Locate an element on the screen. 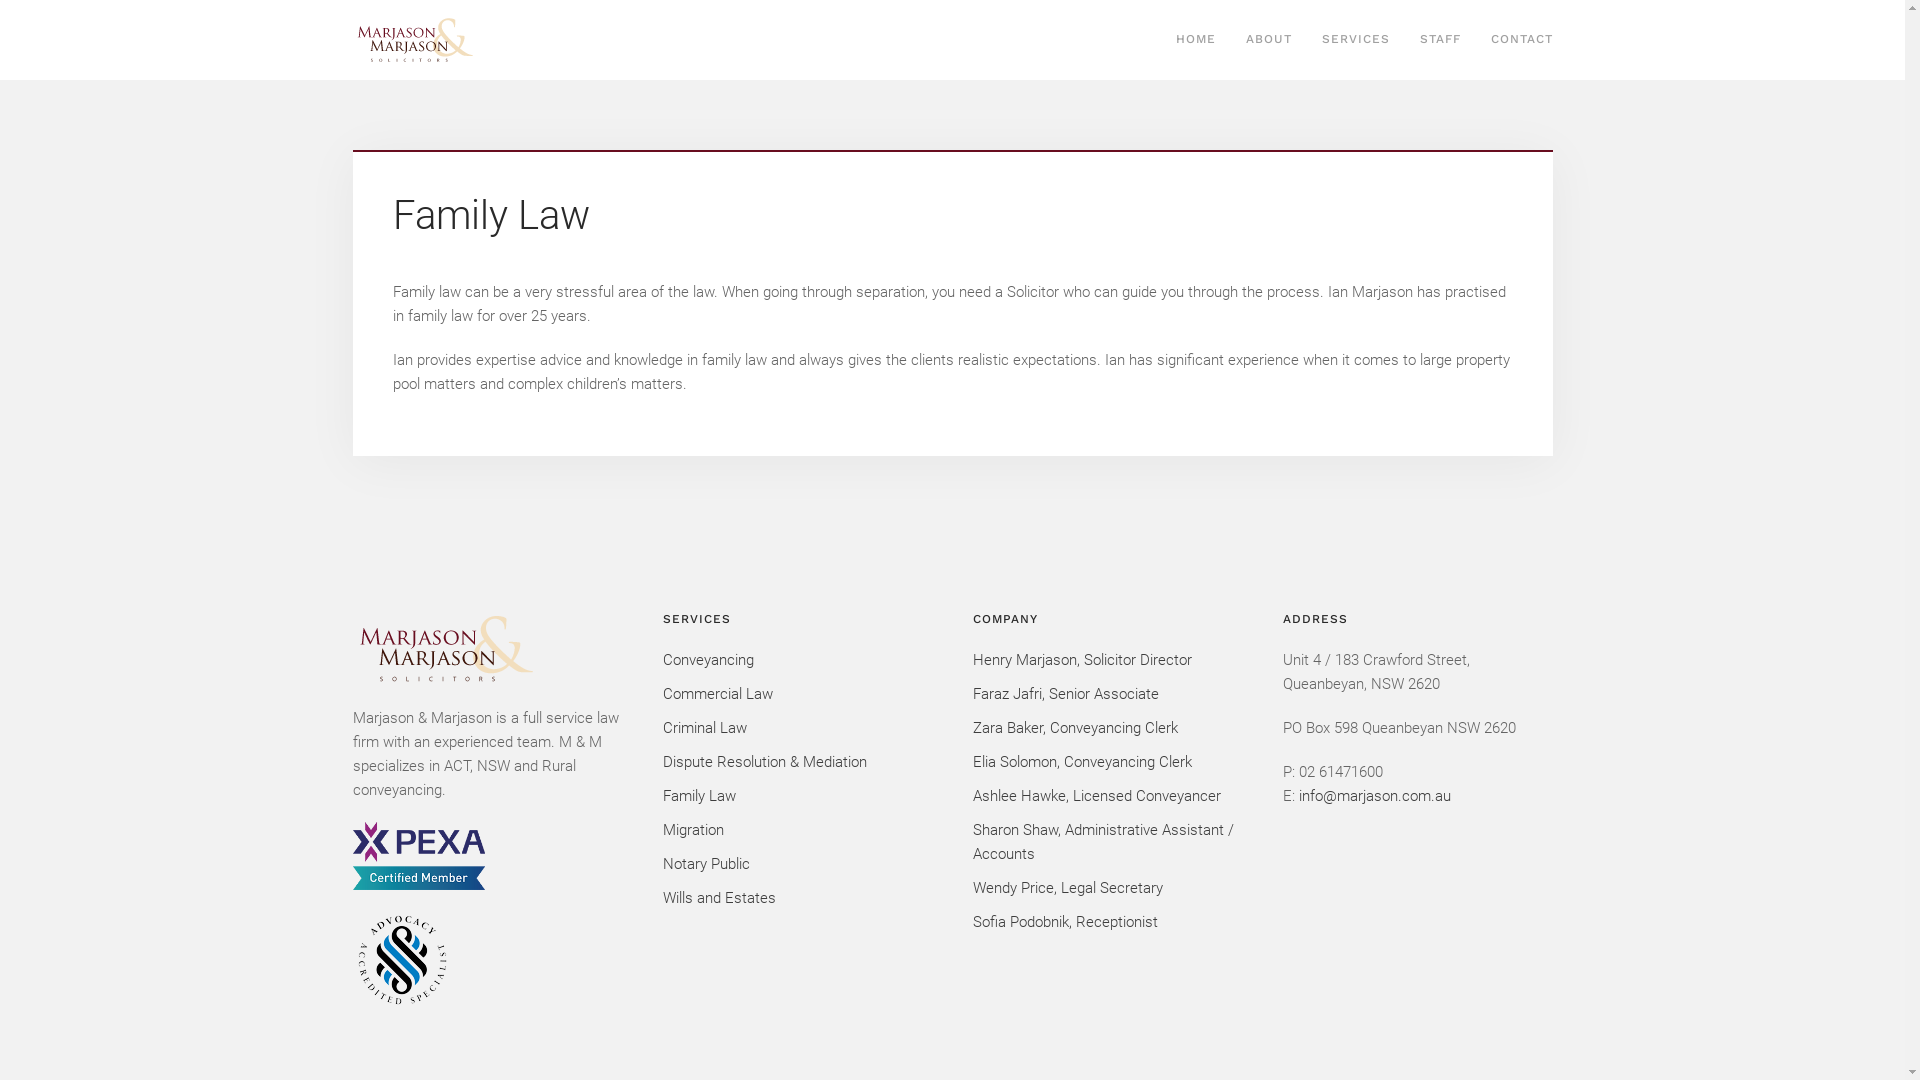 The height and width of the screenshot is (1080, 1920). Family Law is located at coordinates (797, 796).